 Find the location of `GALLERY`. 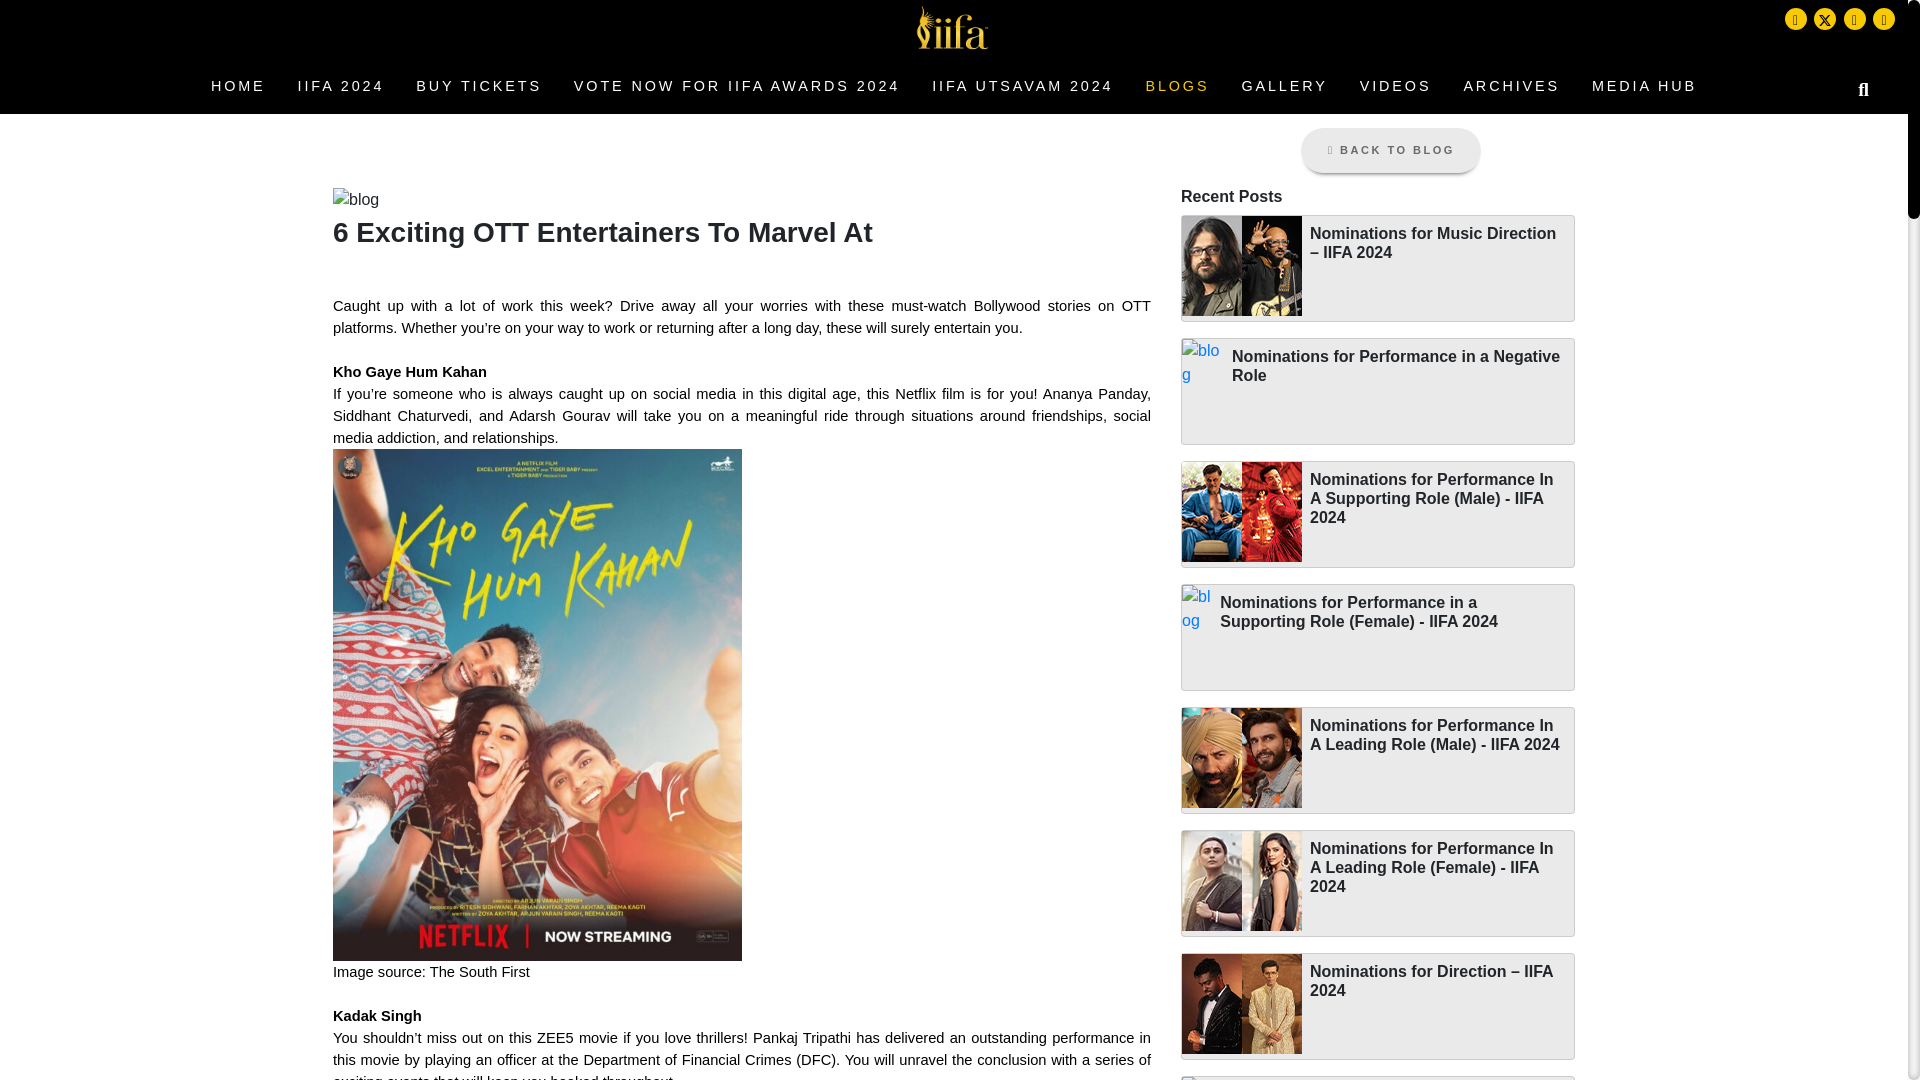

GALLERY is located at coordinates (1283, 86).